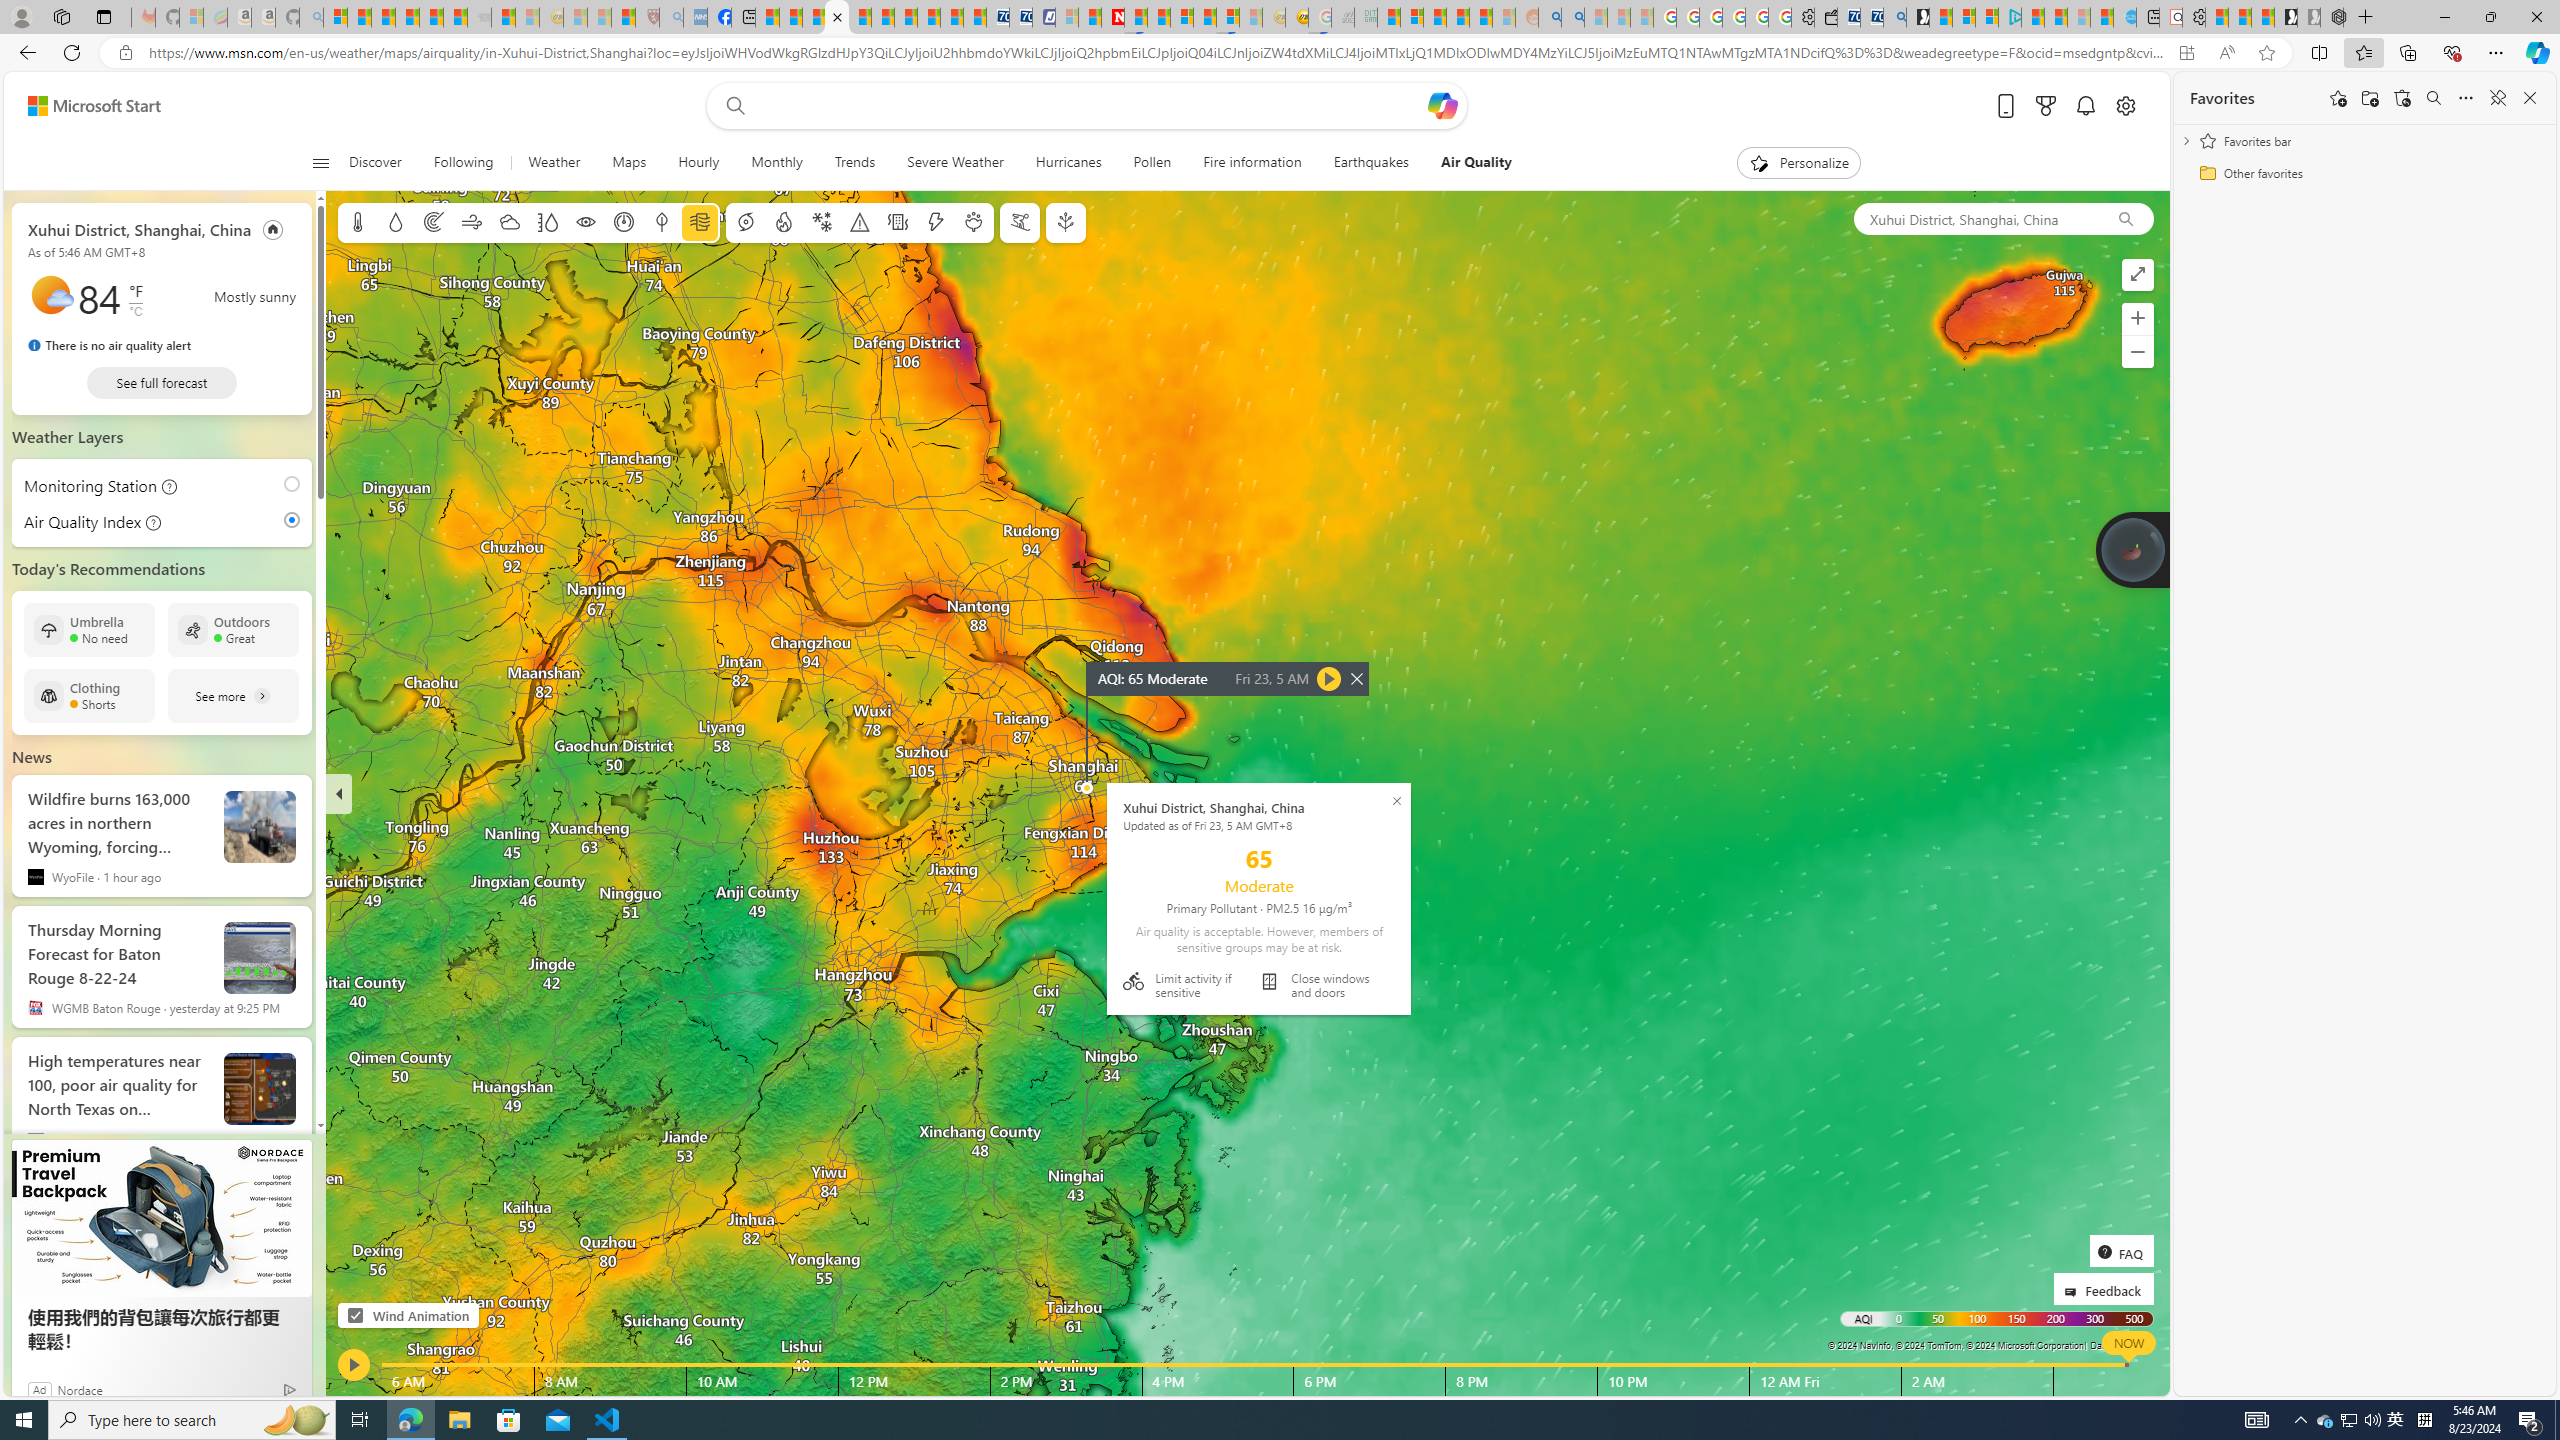 The height and width of the screenshot is (1440, 2560). Describe the element at coordinates (2044, 106) in the screenshot. I see `Microsoft rewards` at that location.